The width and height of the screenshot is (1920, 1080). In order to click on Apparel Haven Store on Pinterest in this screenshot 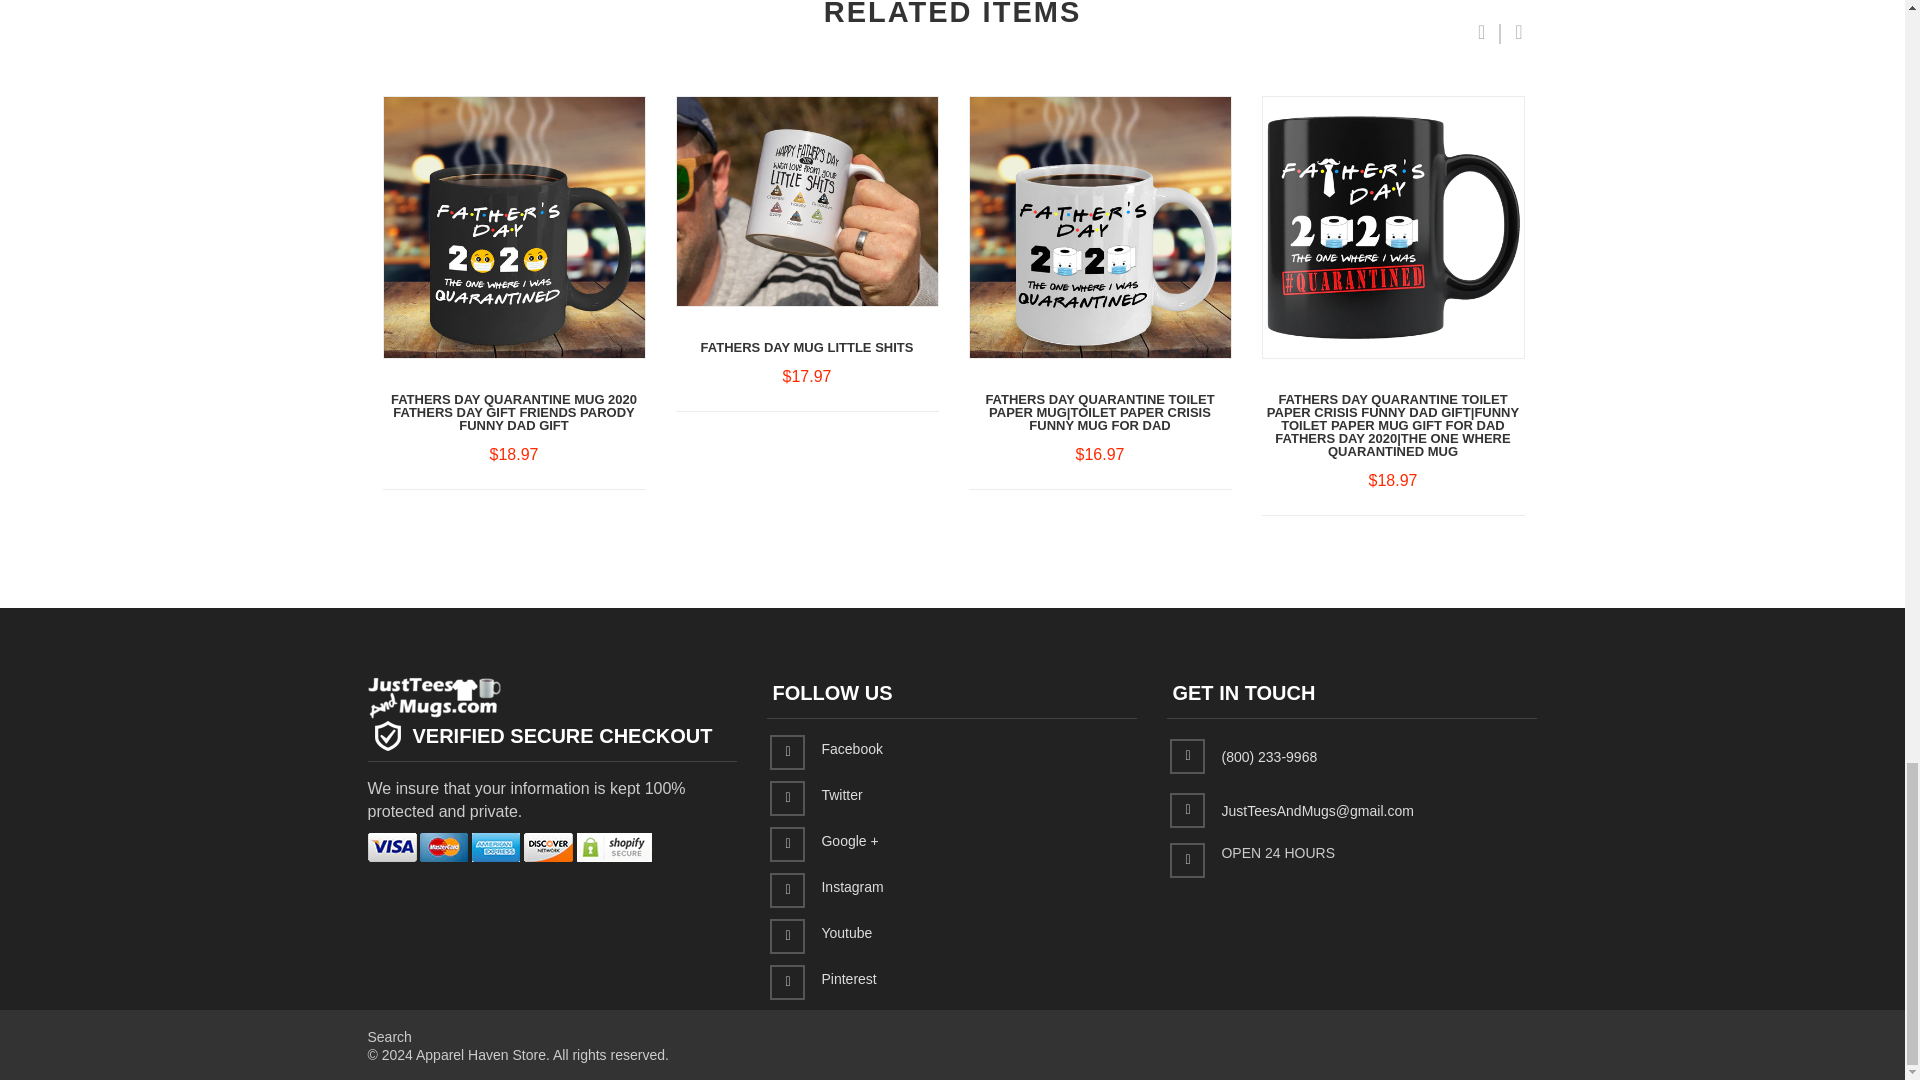, I will do `click(848, 978)`.